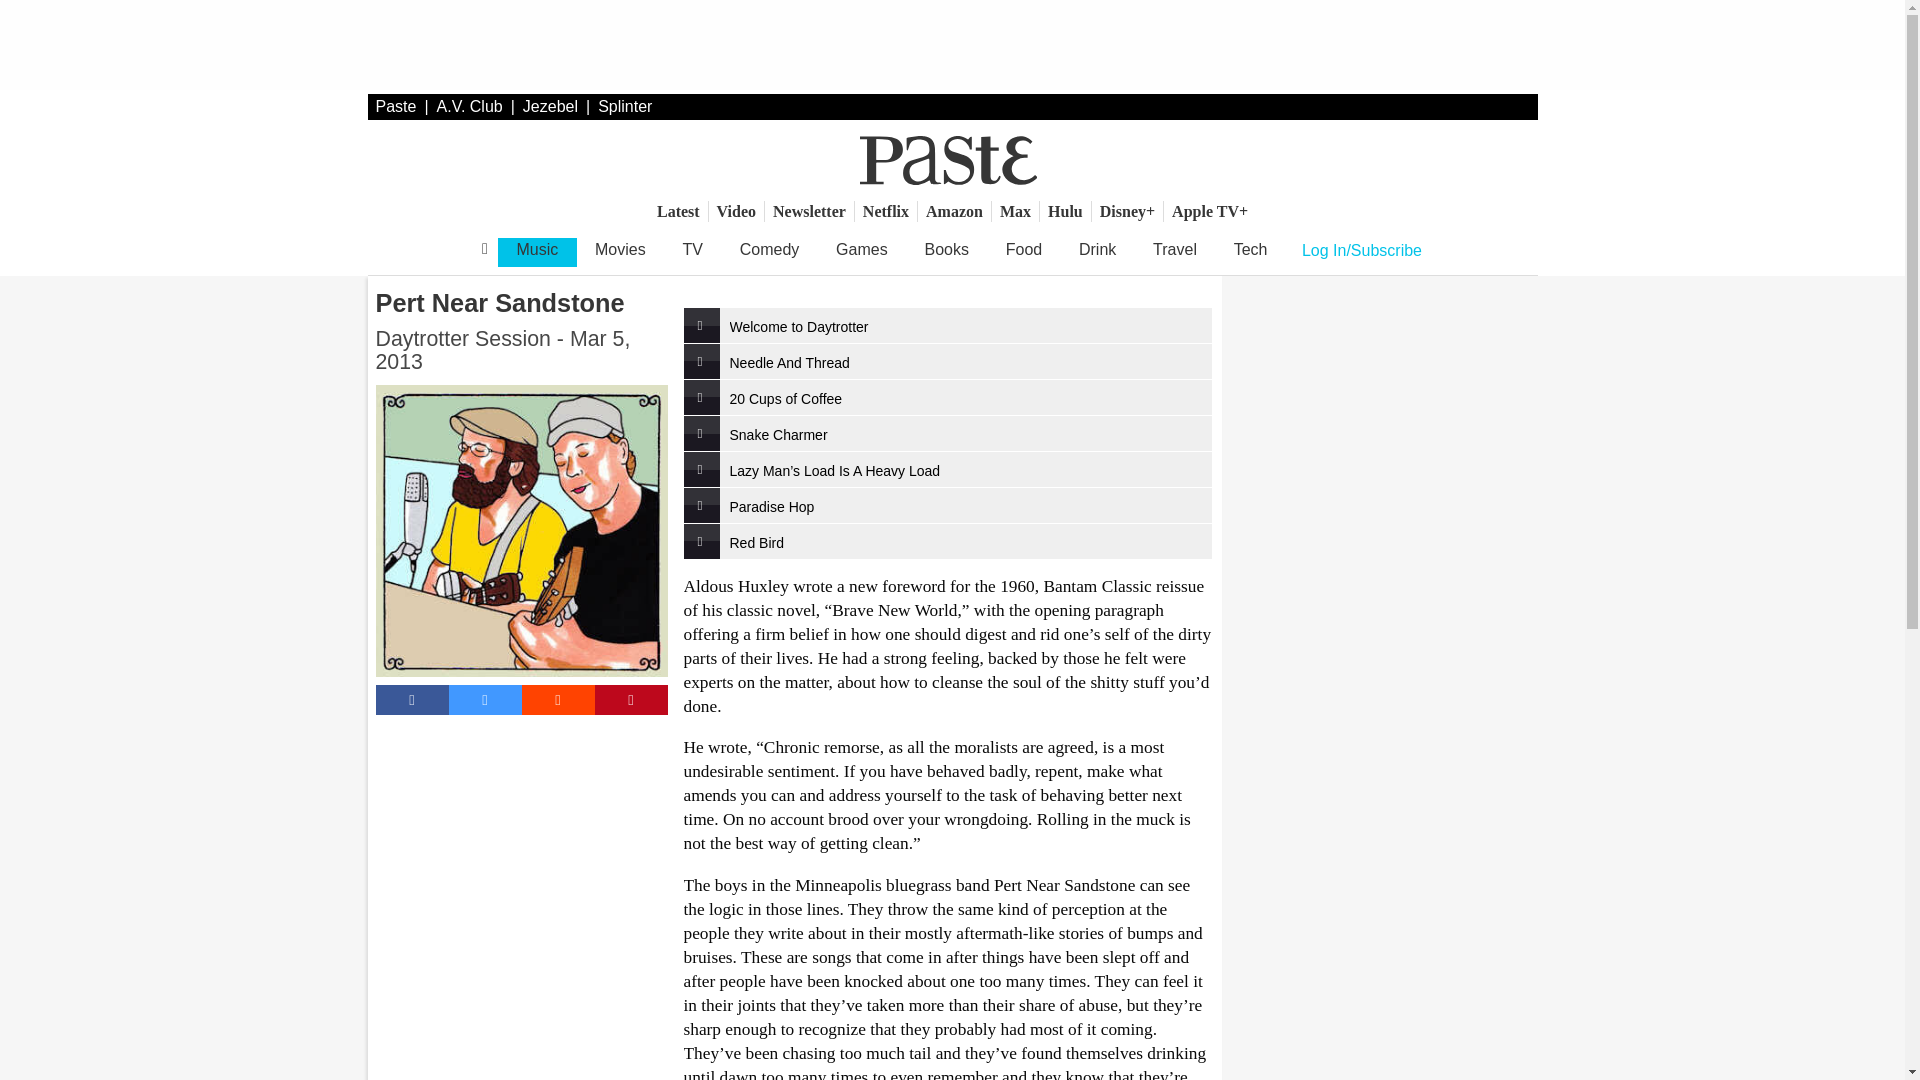 Image resolution: width=1920 pixels, height=1080 pixels. What do you see at coordinates (624, 106) in the screenshot?
I see `Splinter` at bounding box center [624, 106].